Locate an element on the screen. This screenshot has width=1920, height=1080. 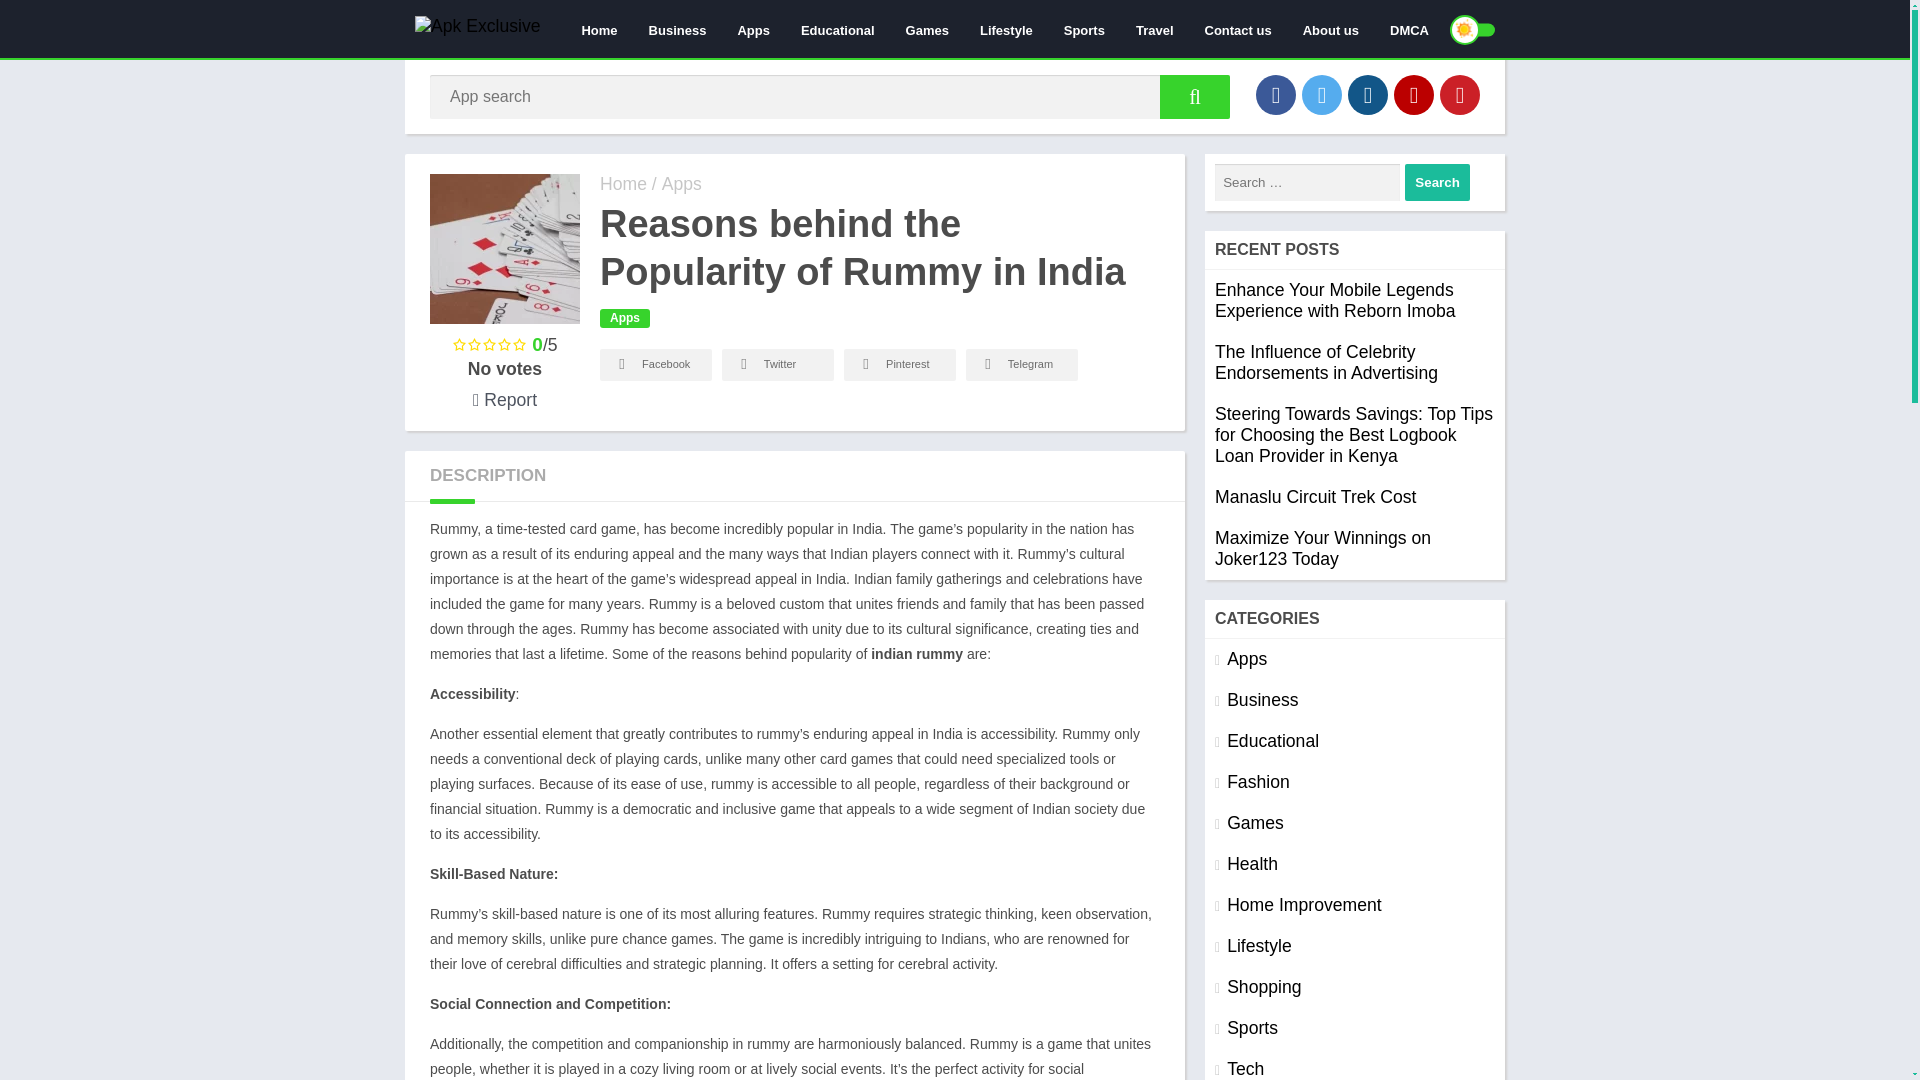
Games is located at coordinates (926, 29).